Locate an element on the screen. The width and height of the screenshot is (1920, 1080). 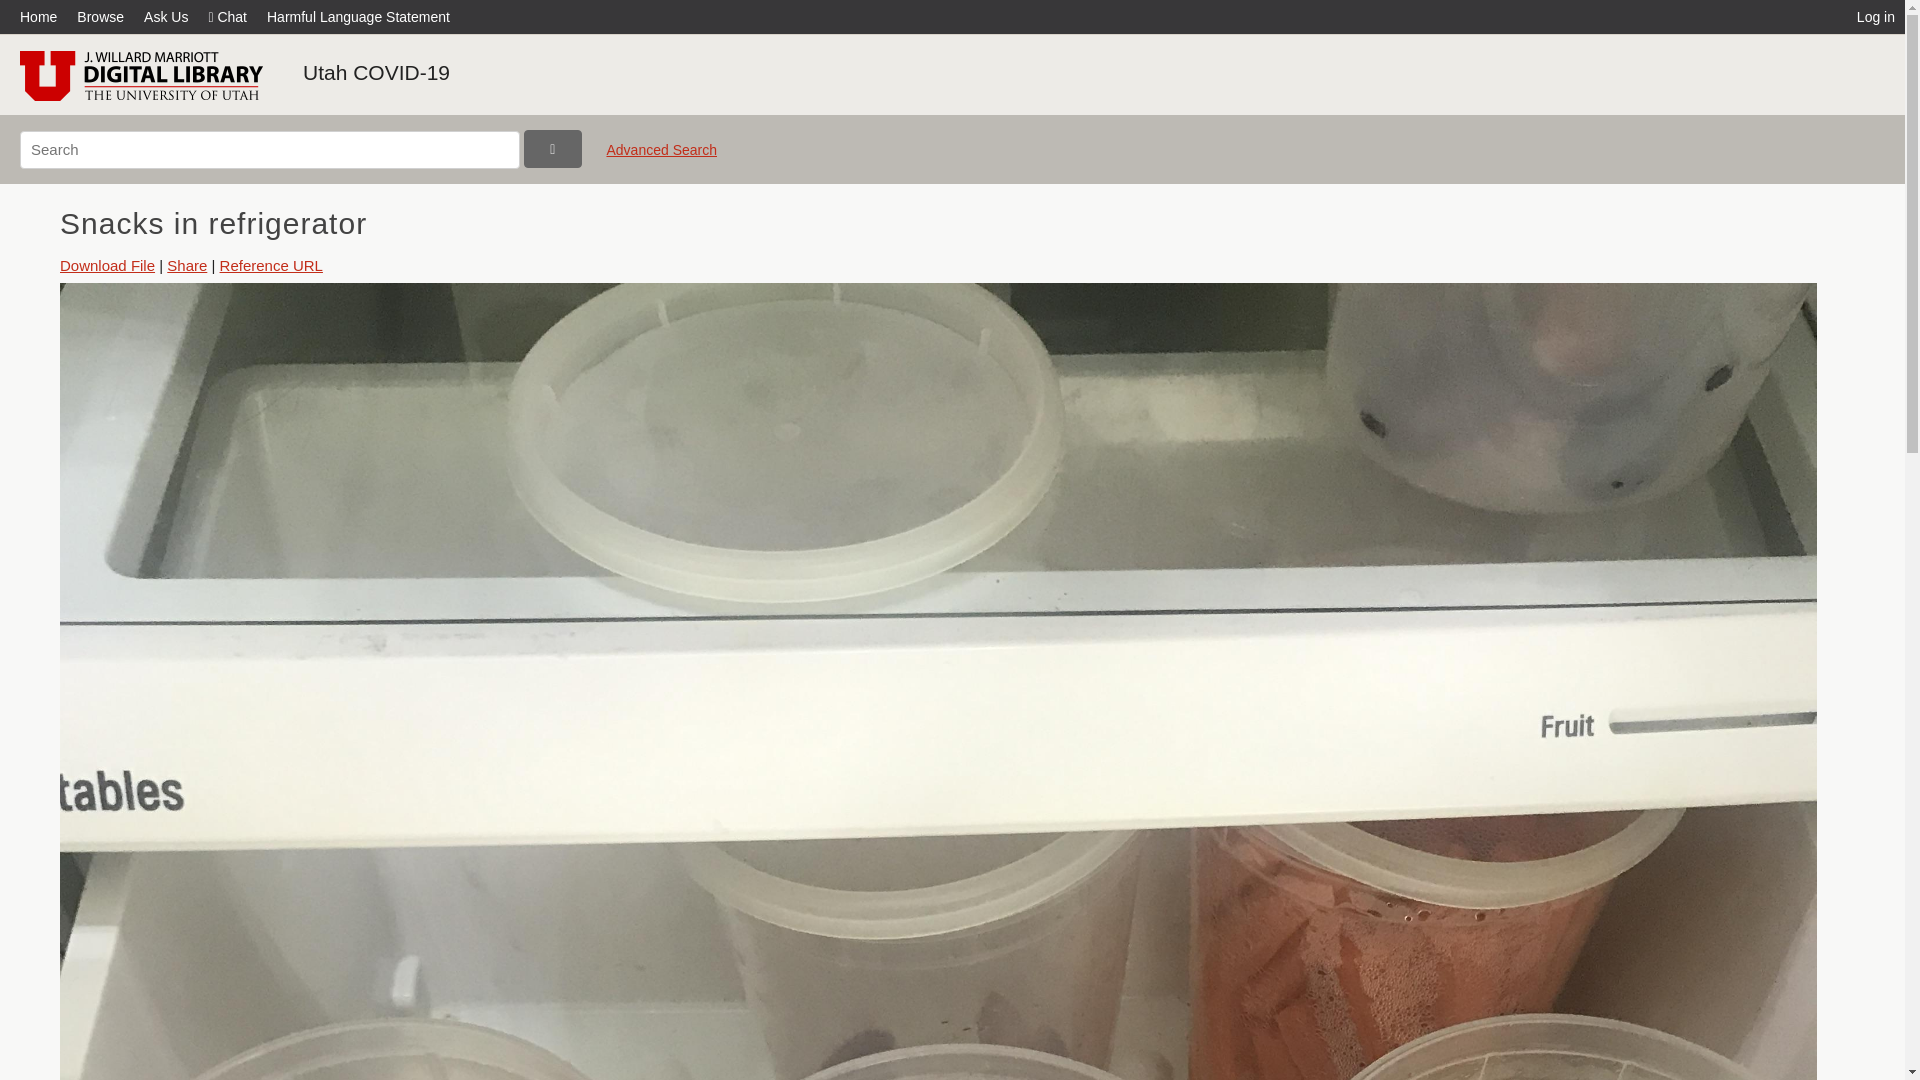
Share is located at coordinates (187, 266).